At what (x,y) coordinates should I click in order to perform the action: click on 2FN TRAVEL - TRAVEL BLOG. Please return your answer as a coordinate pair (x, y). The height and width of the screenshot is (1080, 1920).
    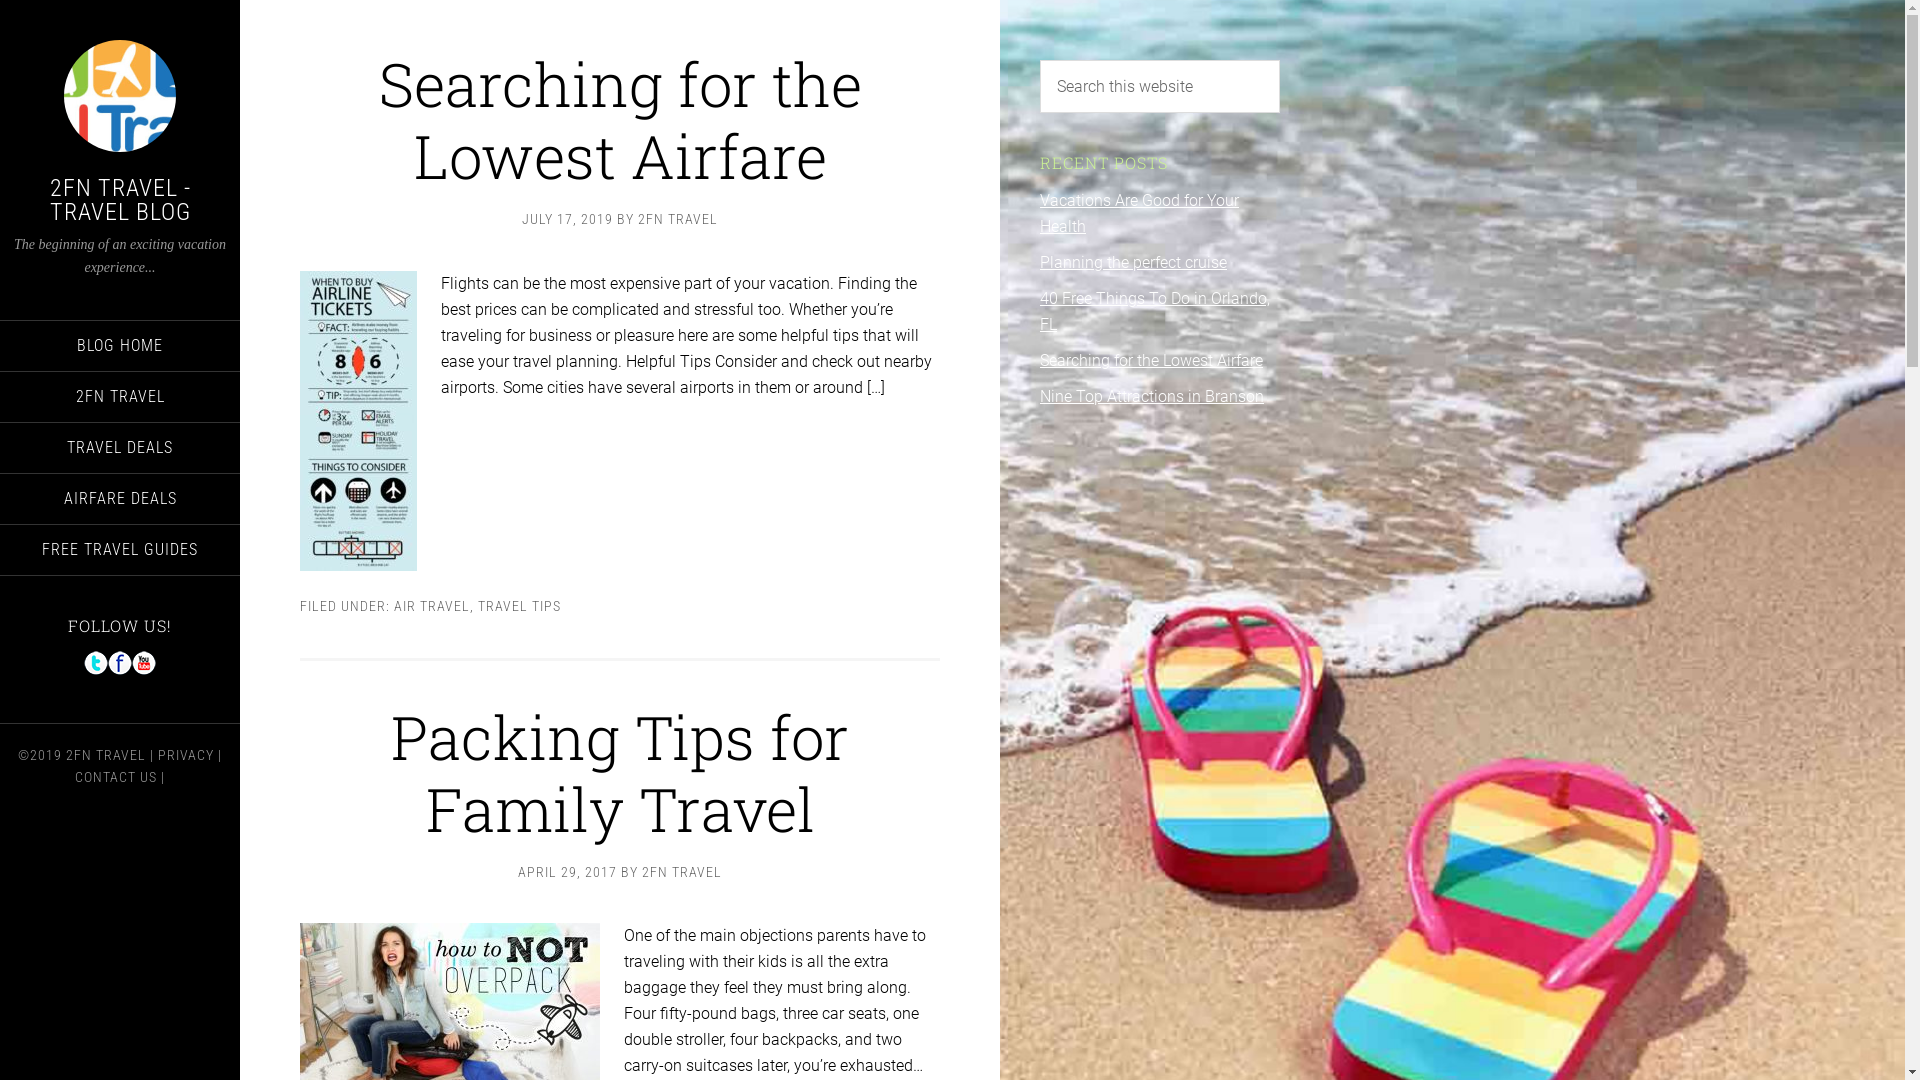
    Looking at the image, I should click on (120, 200).